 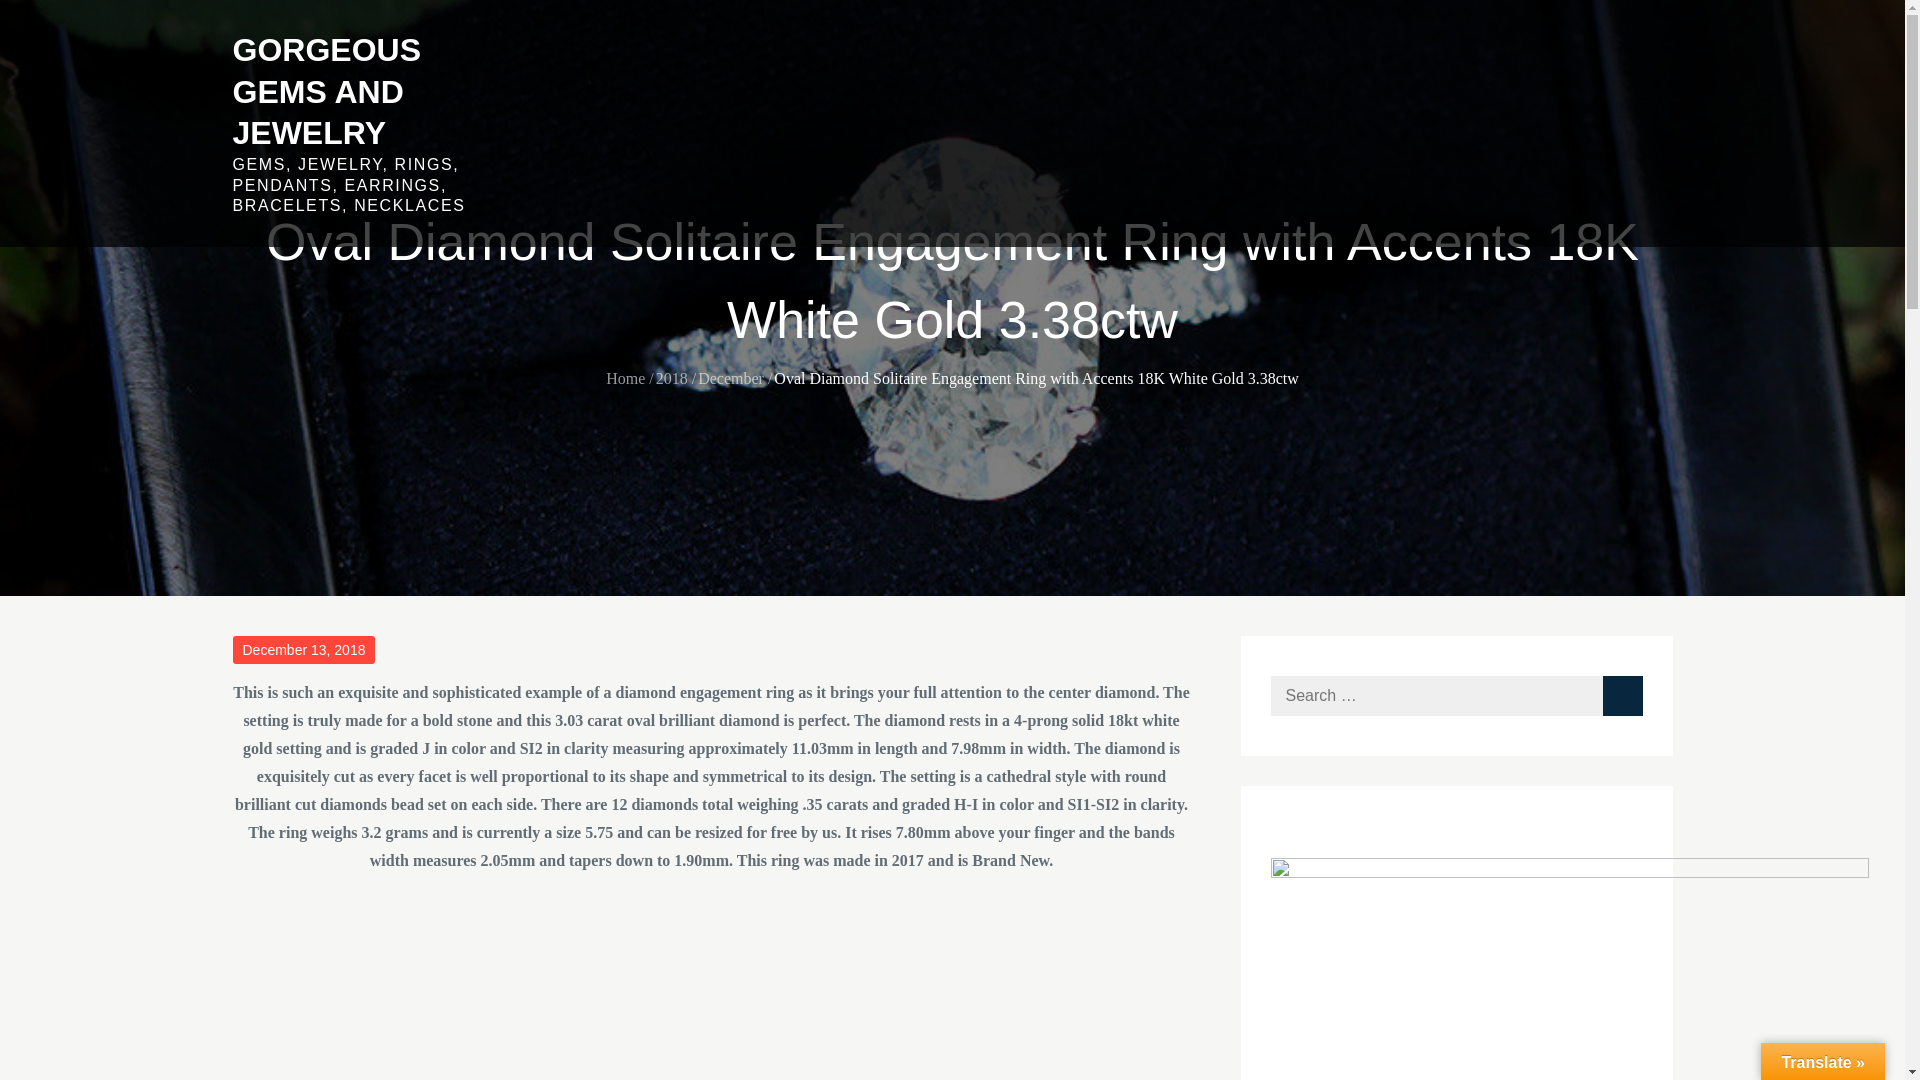 I want to click on December 13, 2018, so click(x=303, y=650).